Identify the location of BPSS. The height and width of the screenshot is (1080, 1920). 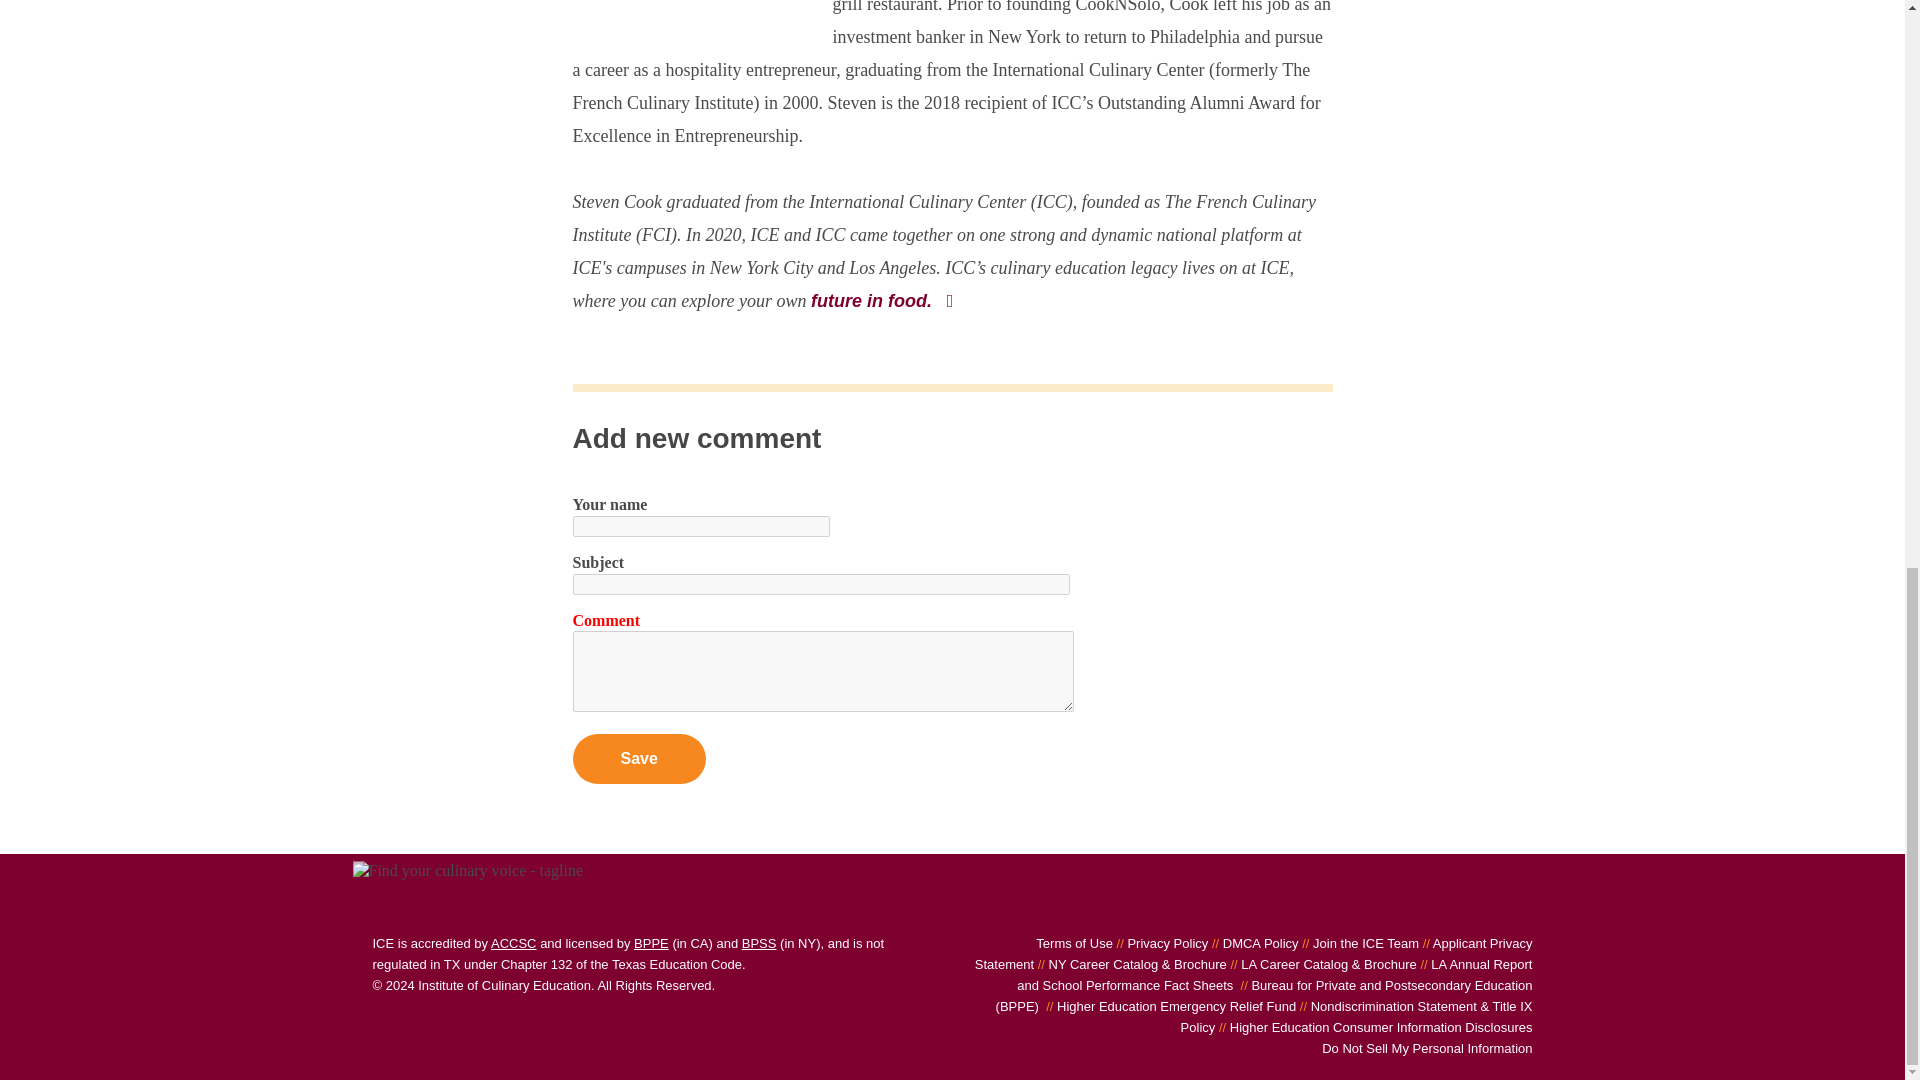
(759, 944).